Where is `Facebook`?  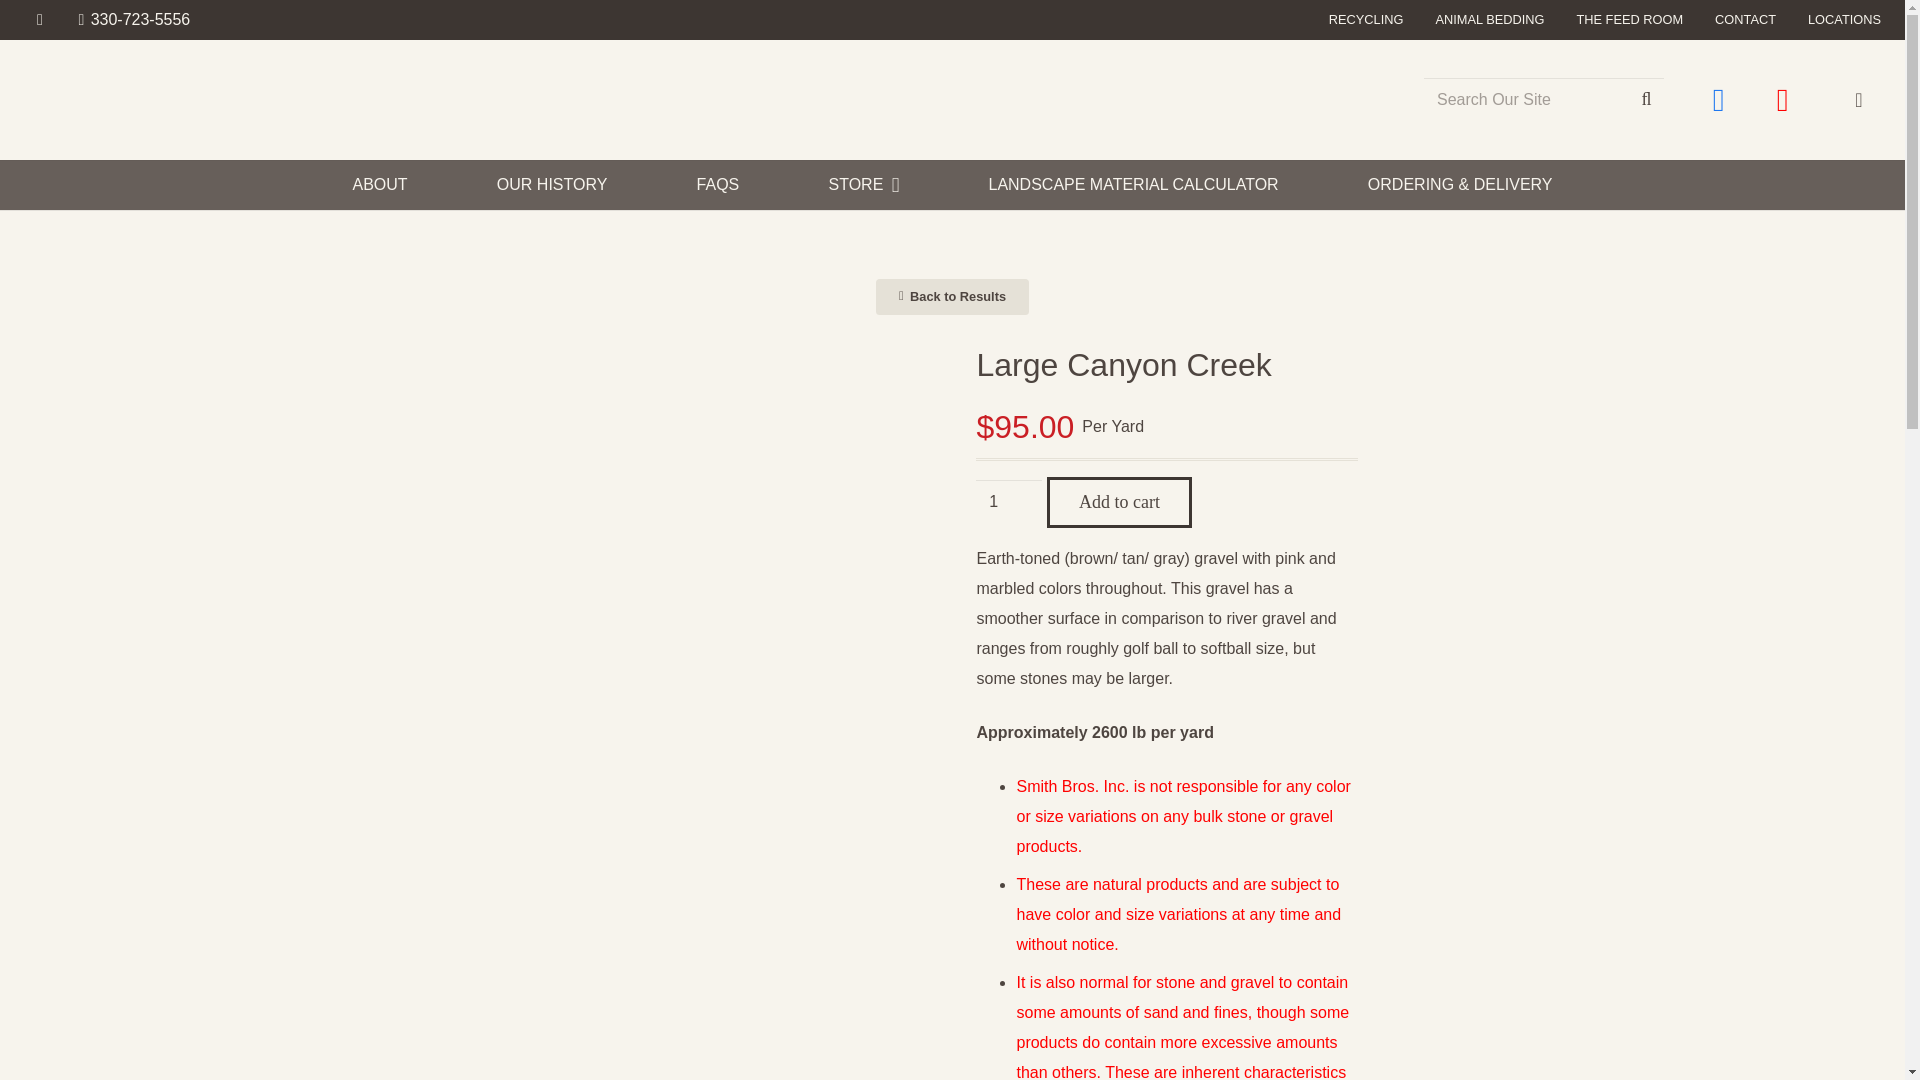 Facebook is located at coordinates (1719, 100).